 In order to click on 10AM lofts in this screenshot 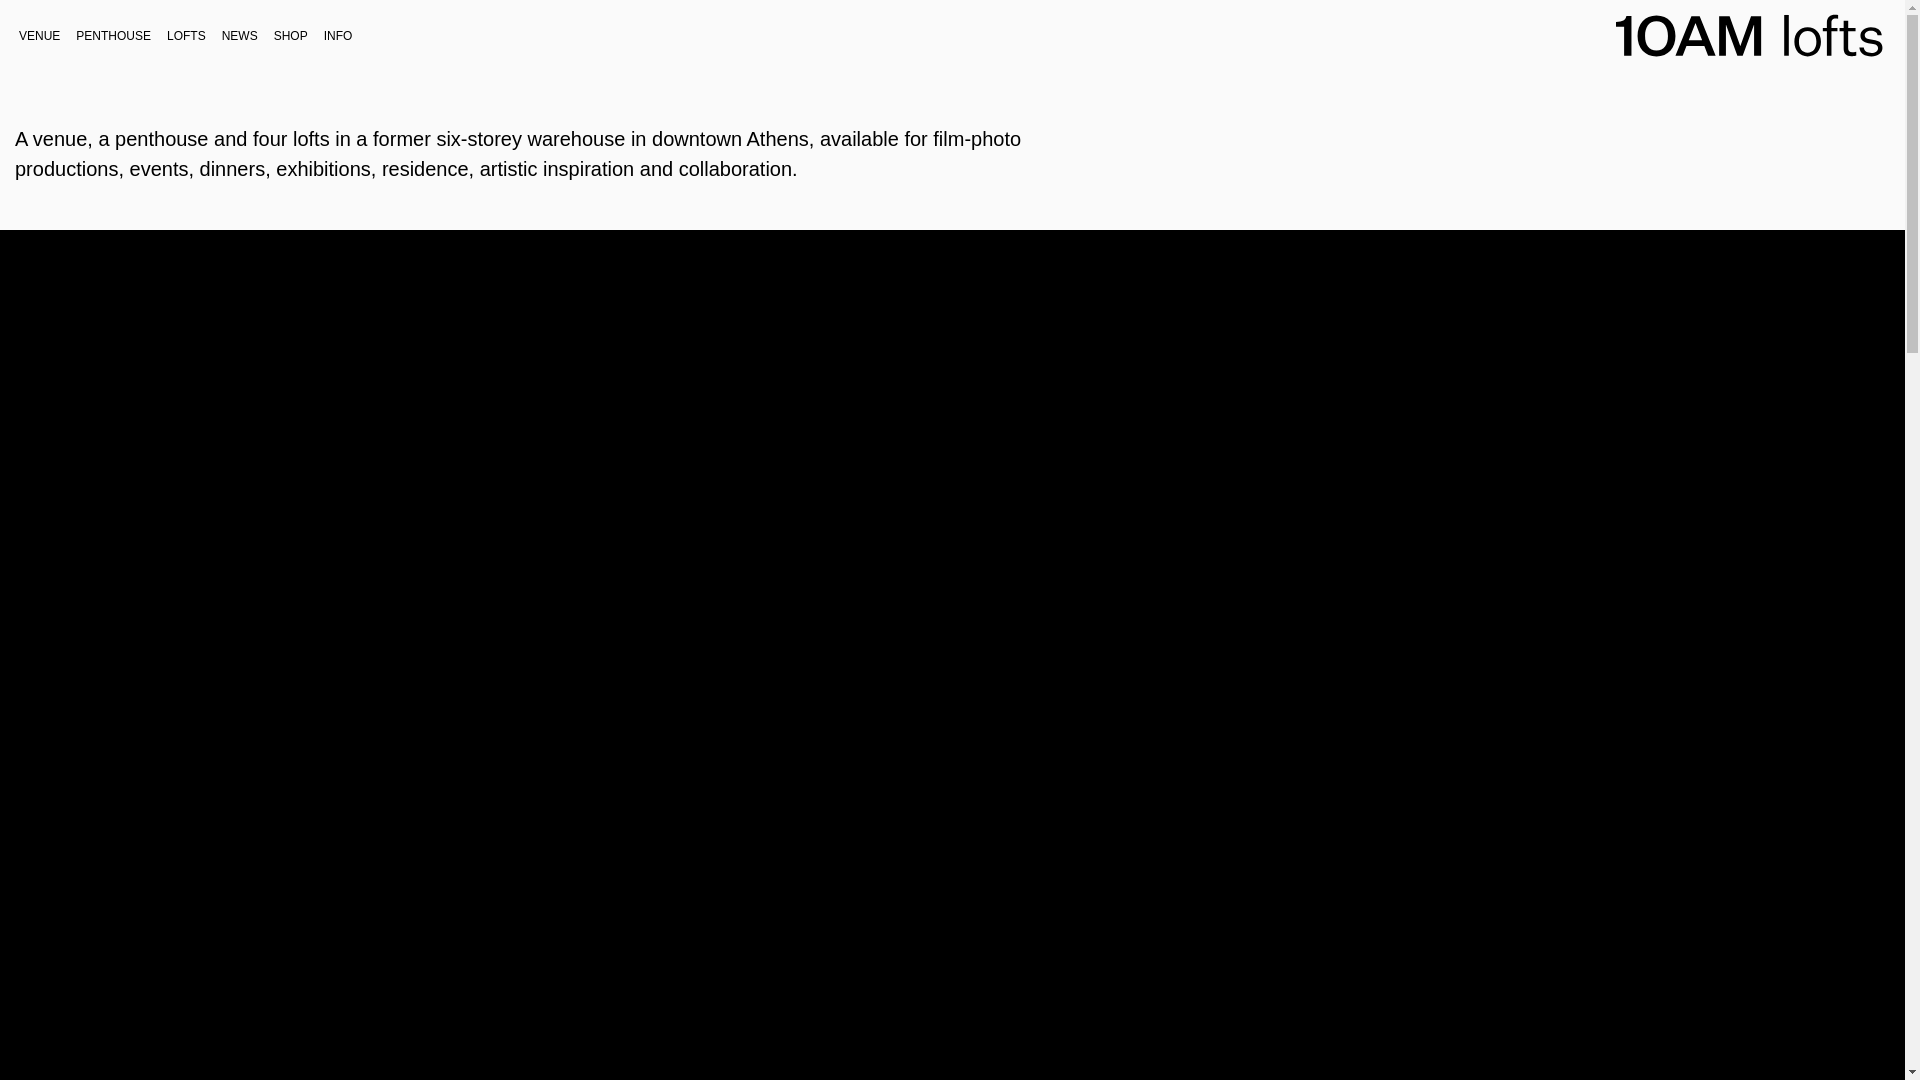, I will do `click(1730, 92)`.